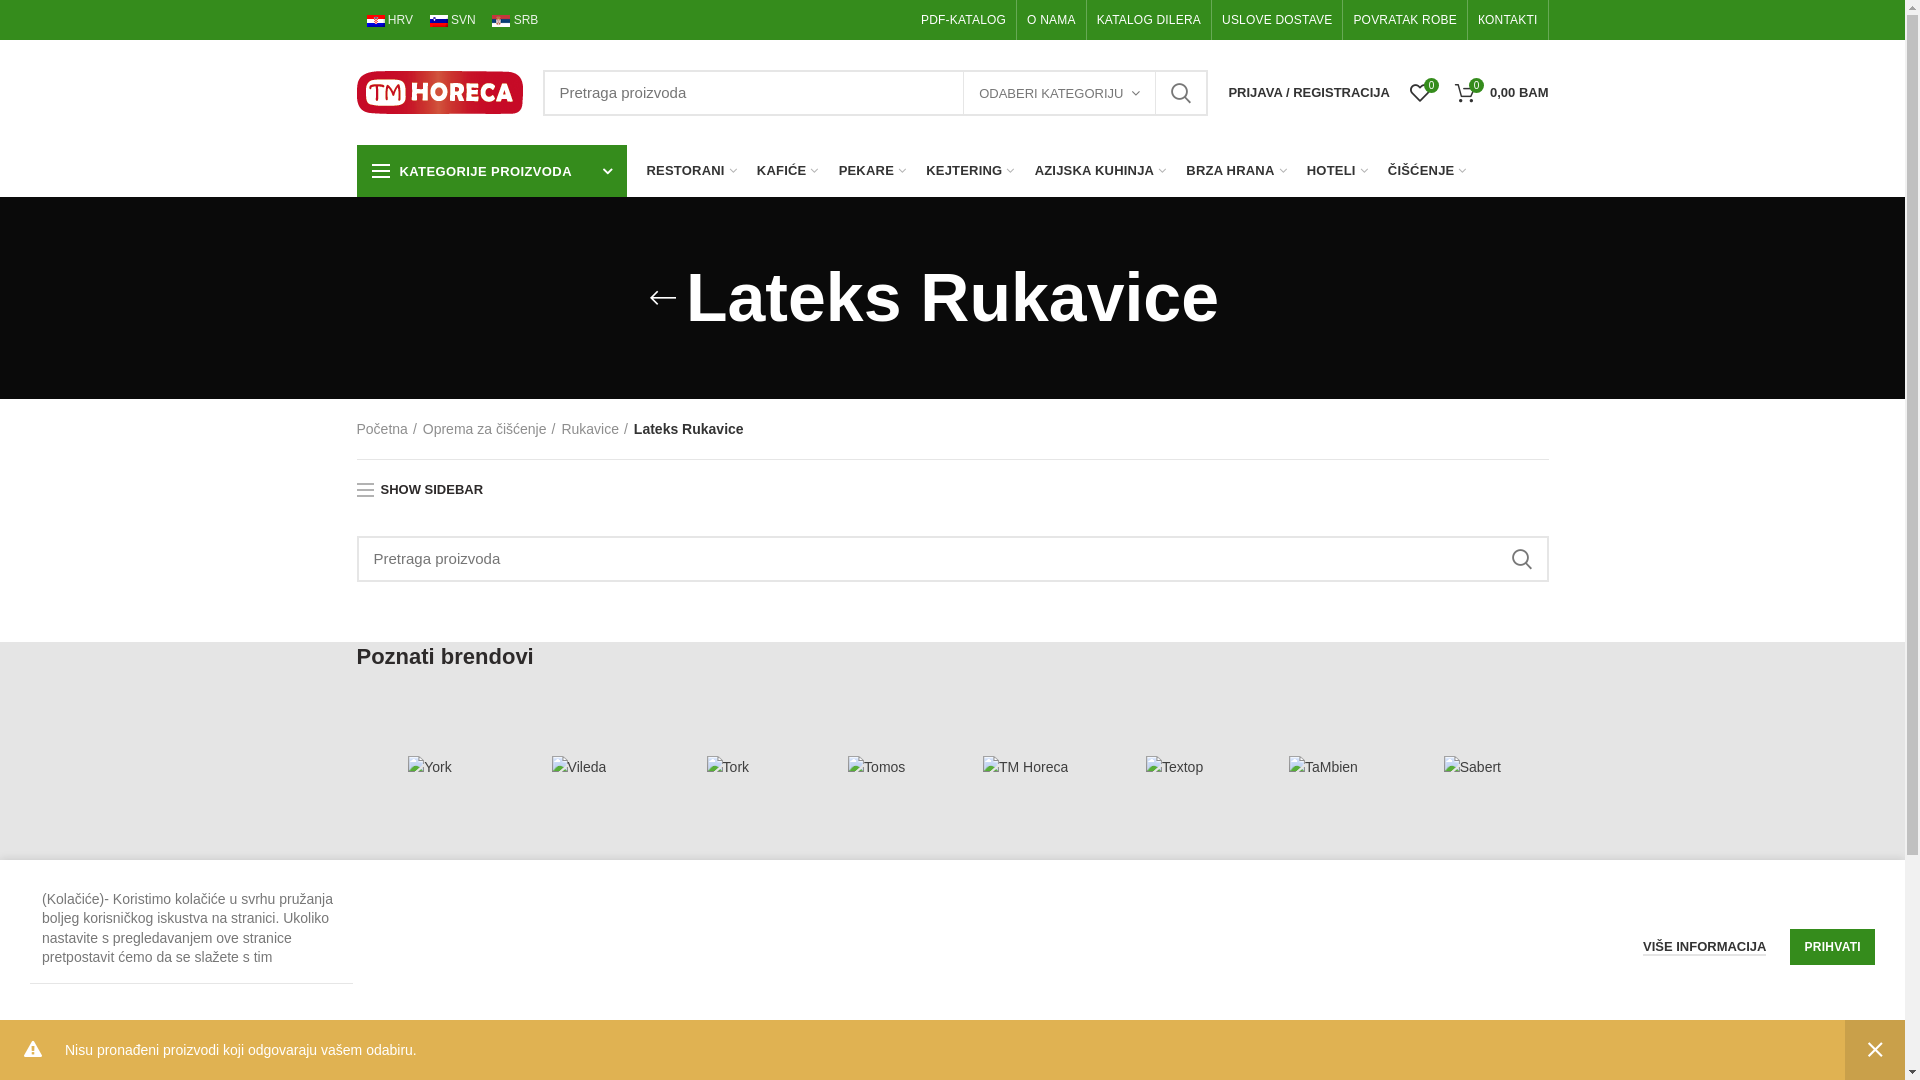 This screenshot has width=1920, height=1080. I want to click on USLOVE DOSTAVE, so click(1277, 20).